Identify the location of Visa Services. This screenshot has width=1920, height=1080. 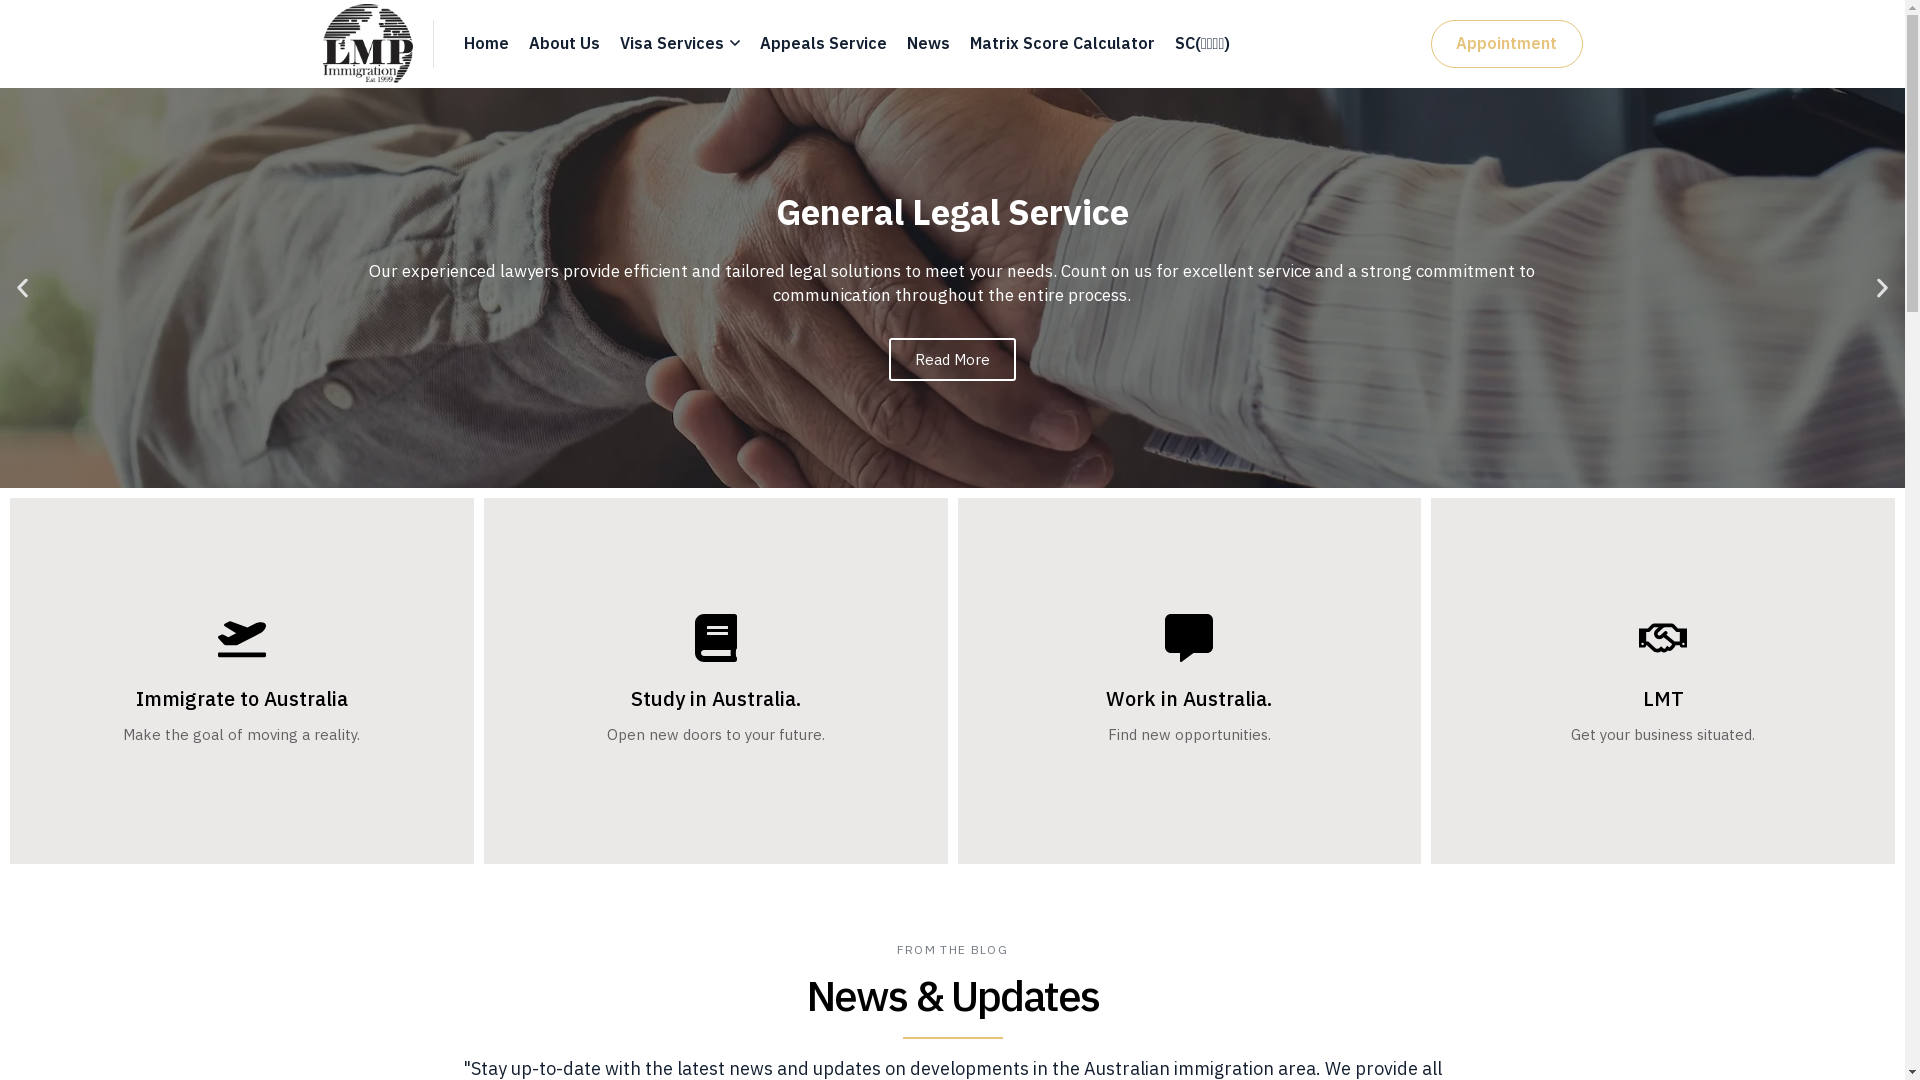
(680, 43).